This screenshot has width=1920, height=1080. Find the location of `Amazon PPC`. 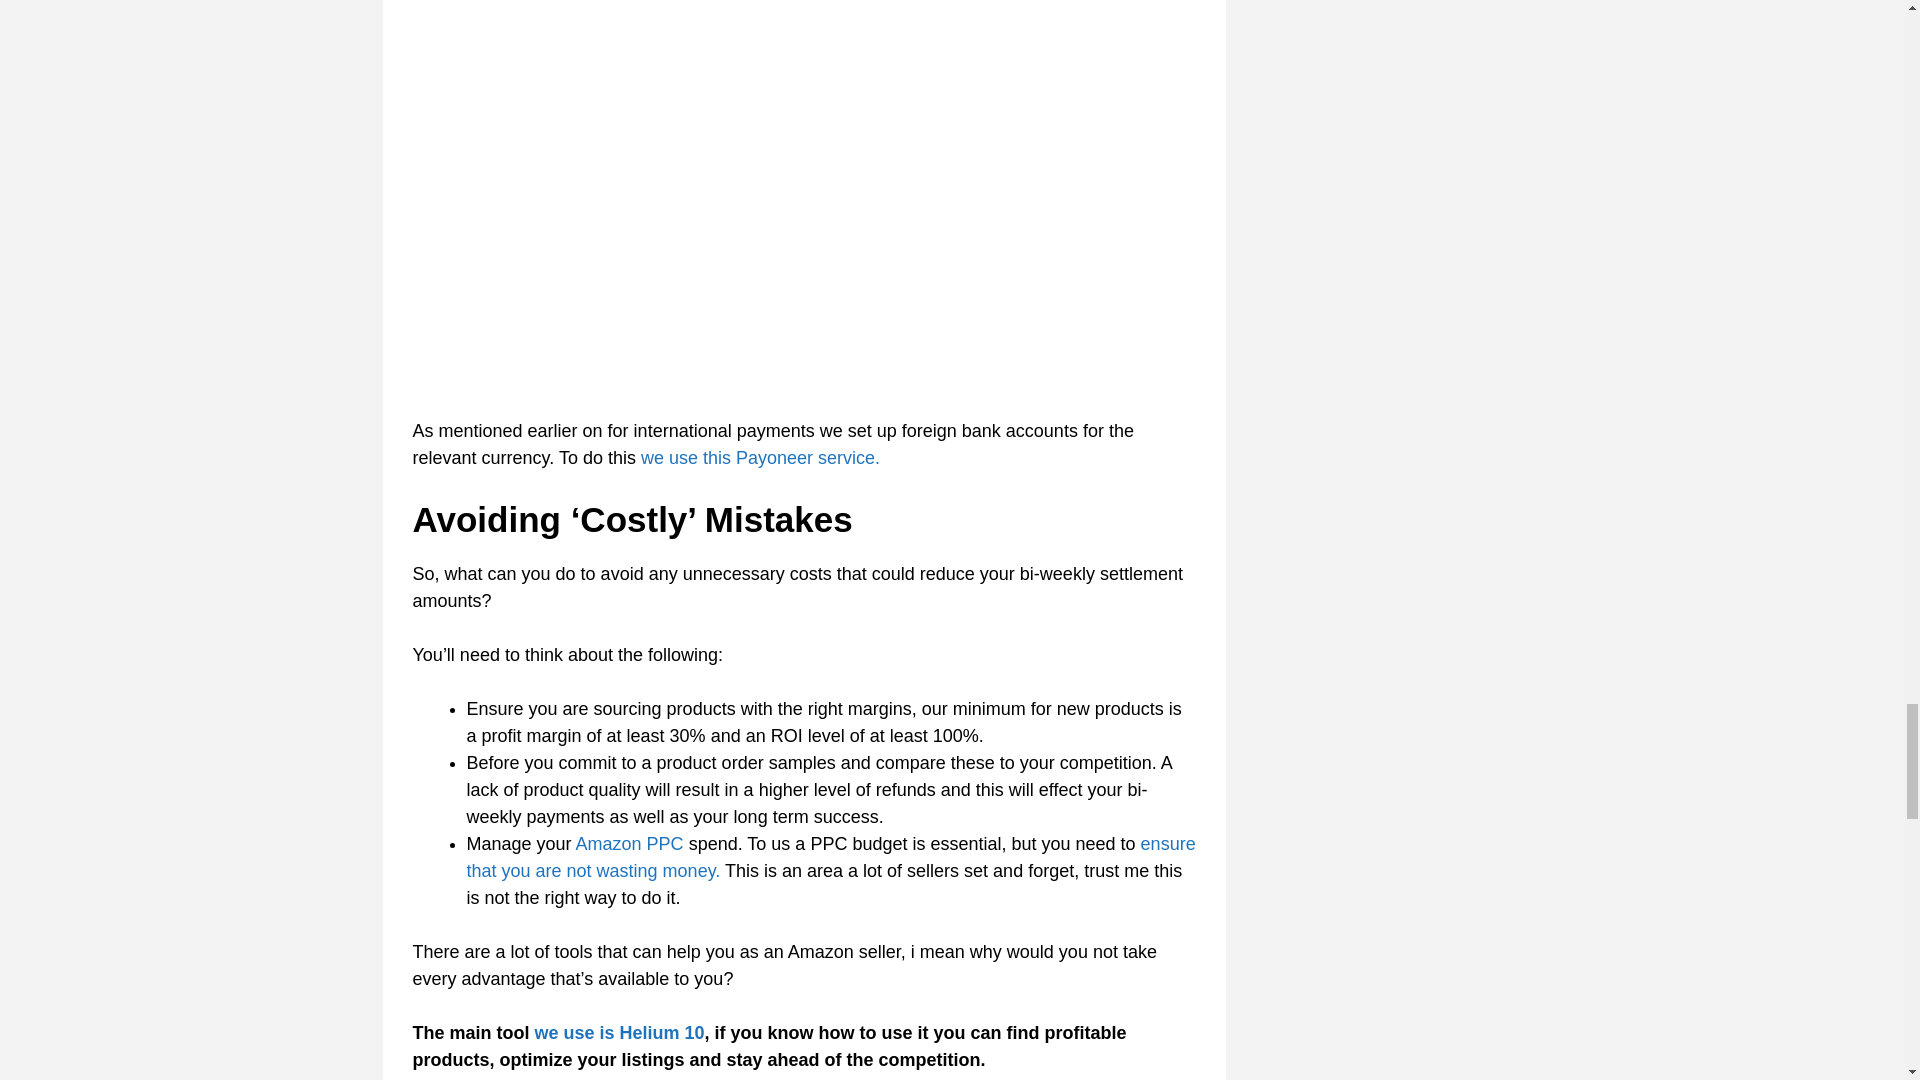

Amazon PPC is located at coordinates (630, 844).